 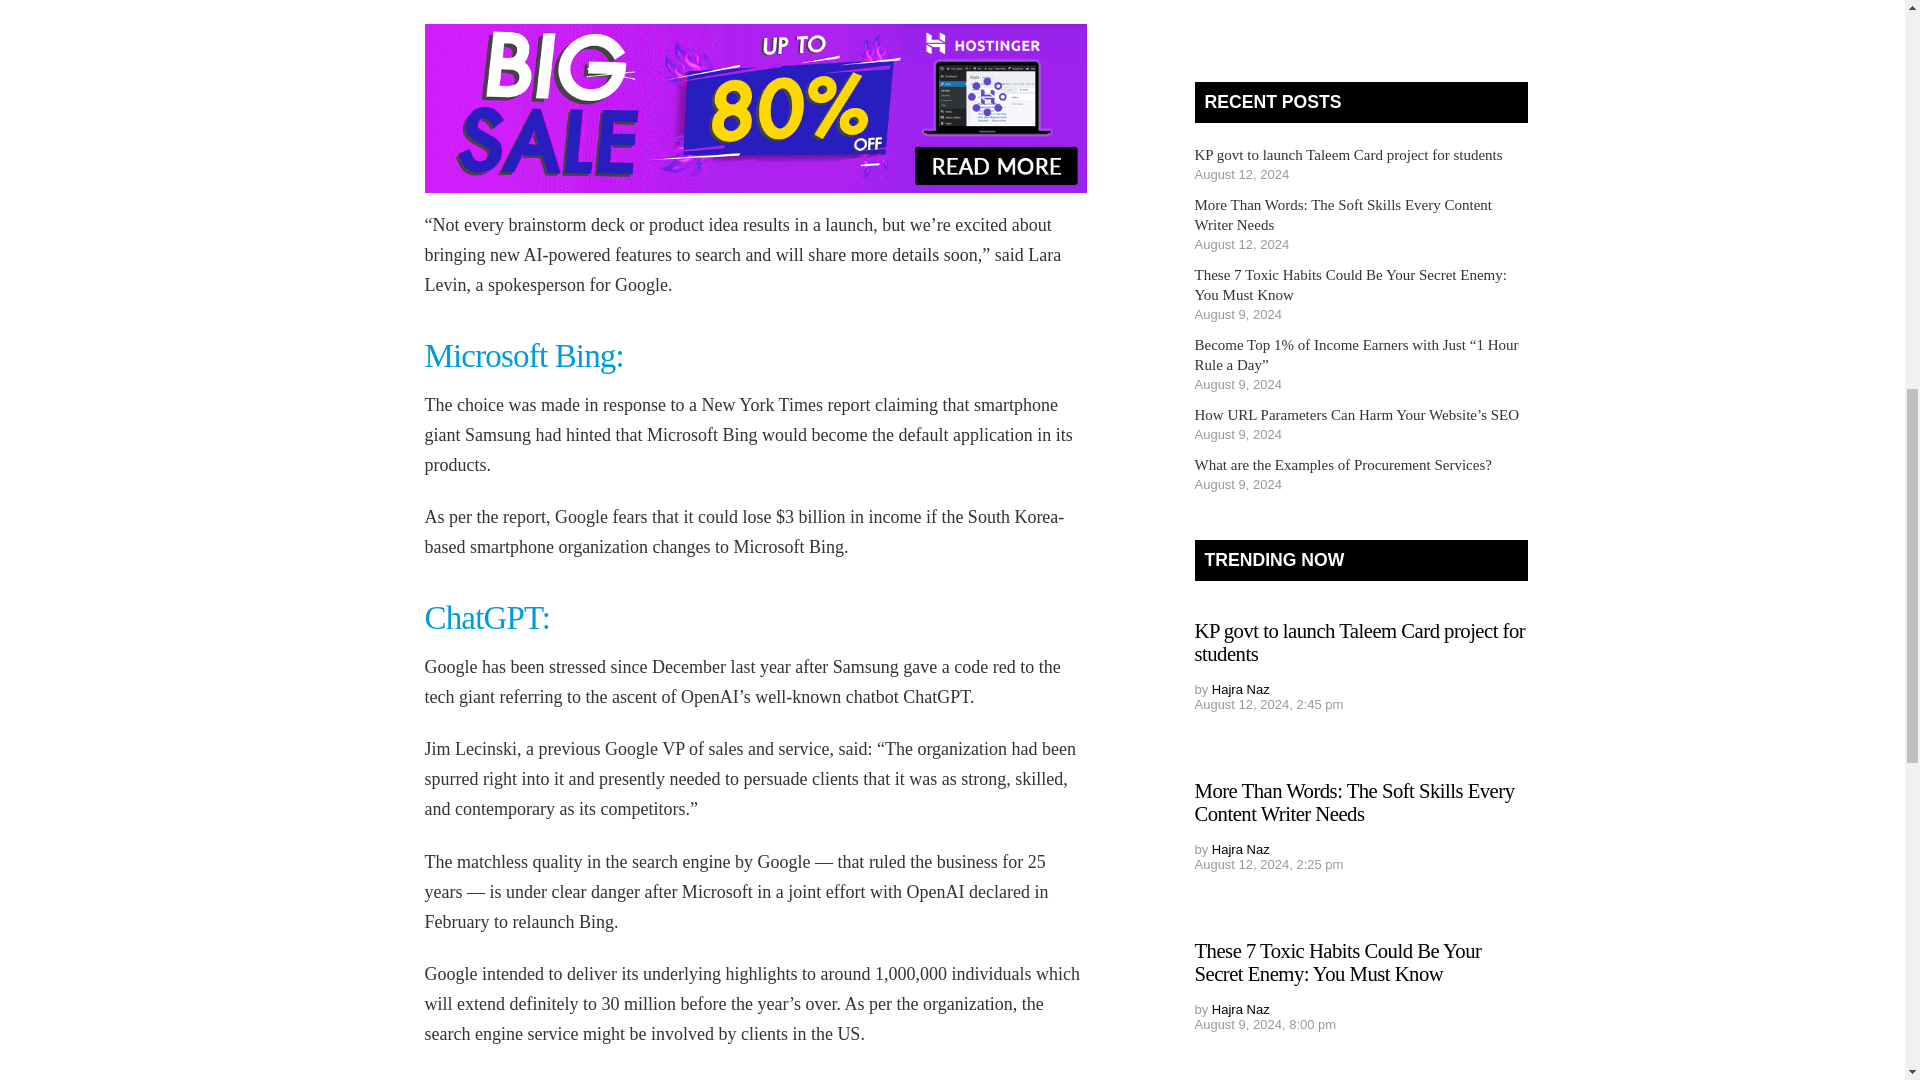 I want to click on Want a Free Website, so click(x=755, y=108).